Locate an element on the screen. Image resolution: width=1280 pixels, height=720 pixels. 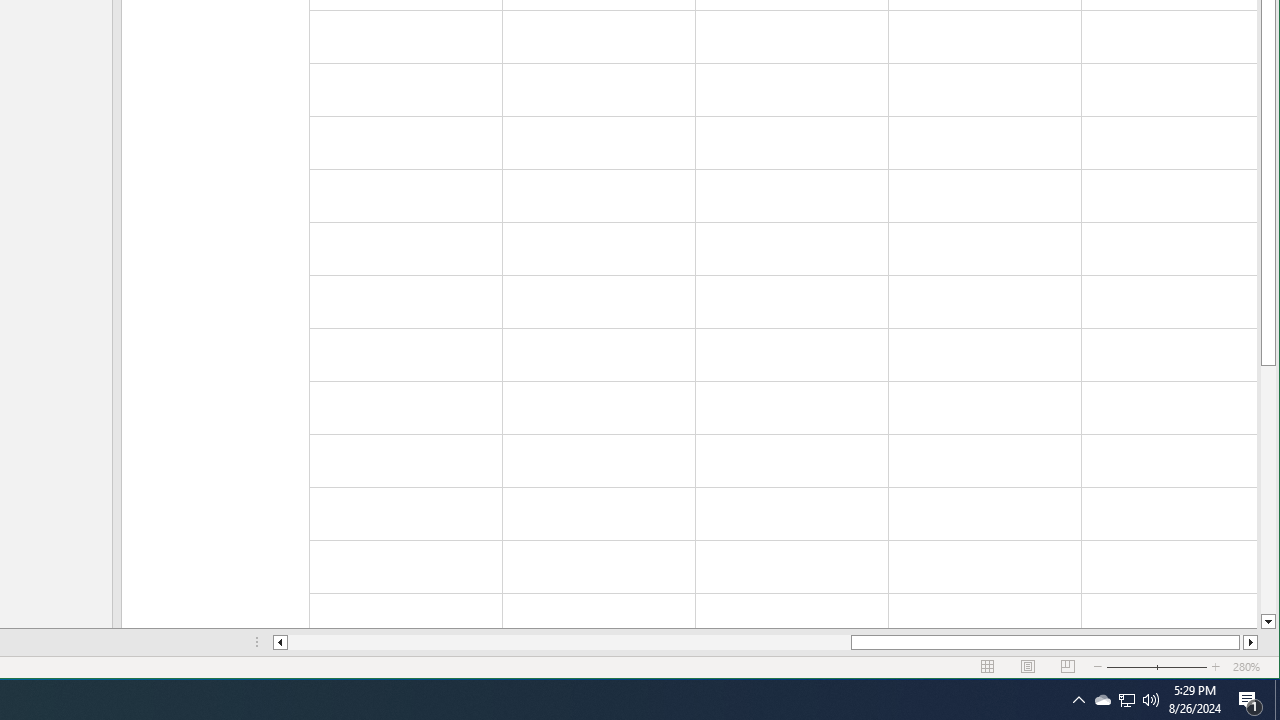
Page left is located at coordinates (570, 642).